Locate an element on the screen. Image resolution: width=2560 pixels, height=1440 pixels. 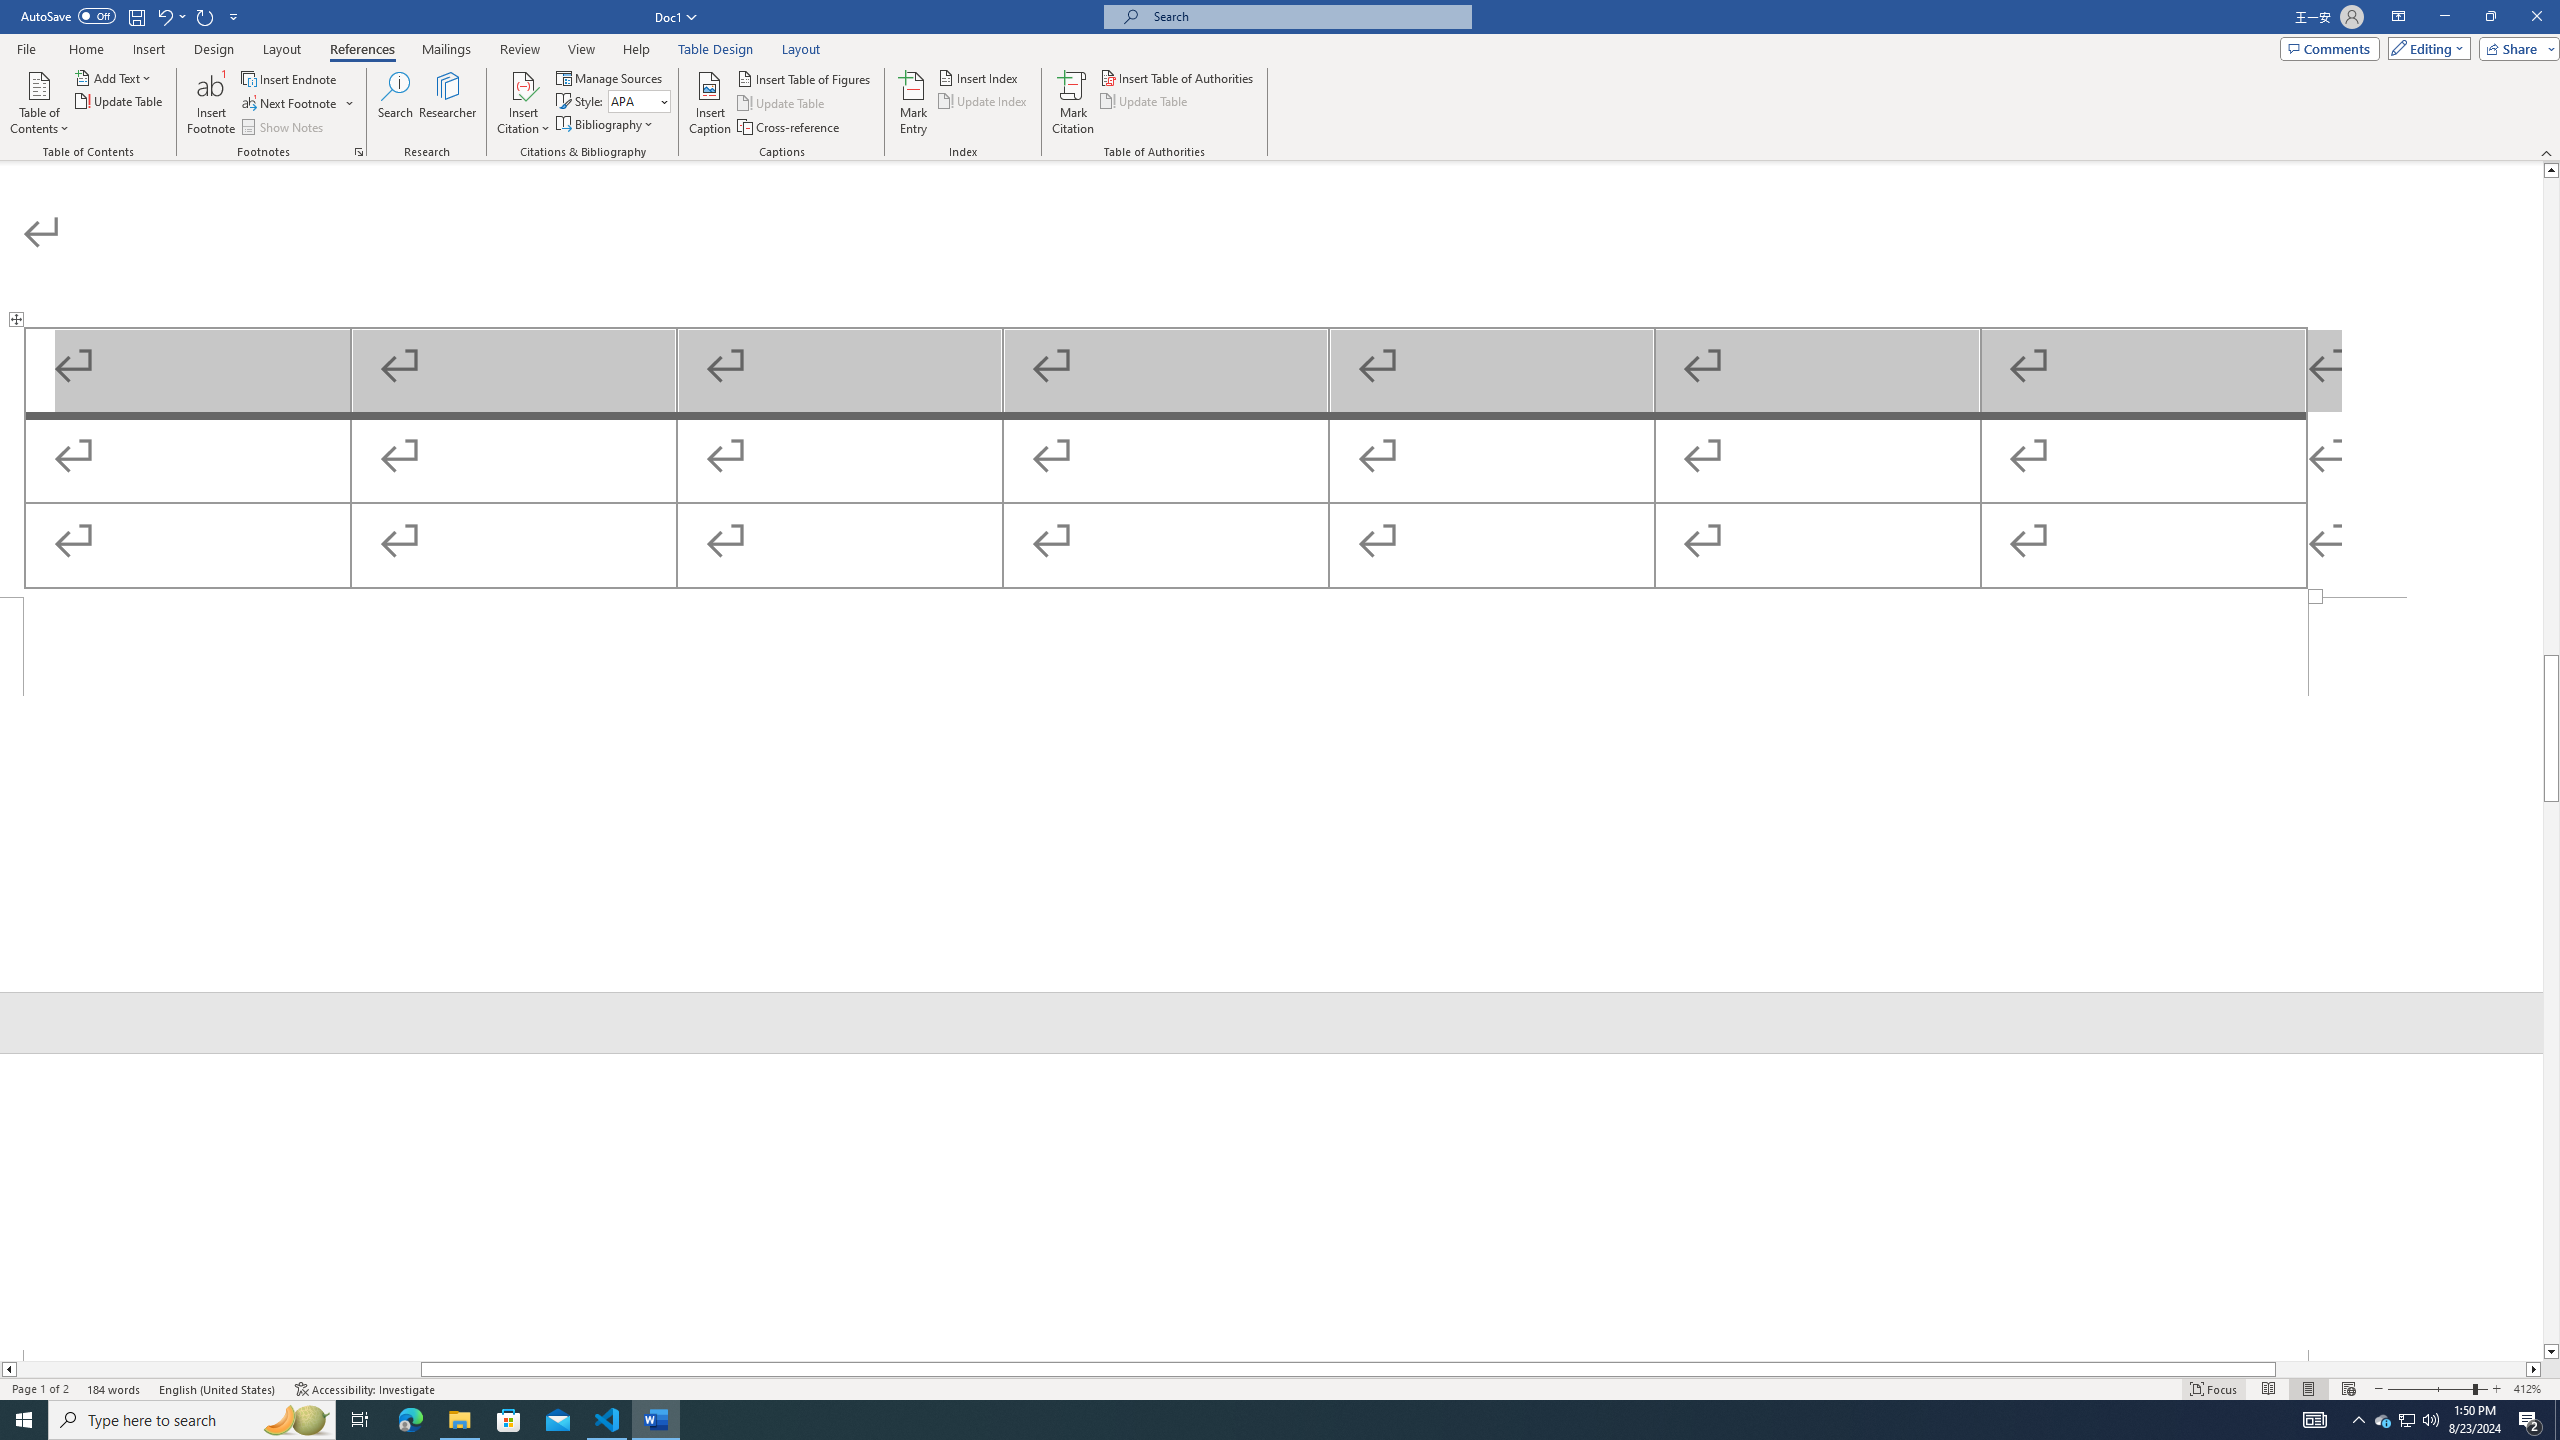
Mark Entry... is located at coordinates (914, 103).